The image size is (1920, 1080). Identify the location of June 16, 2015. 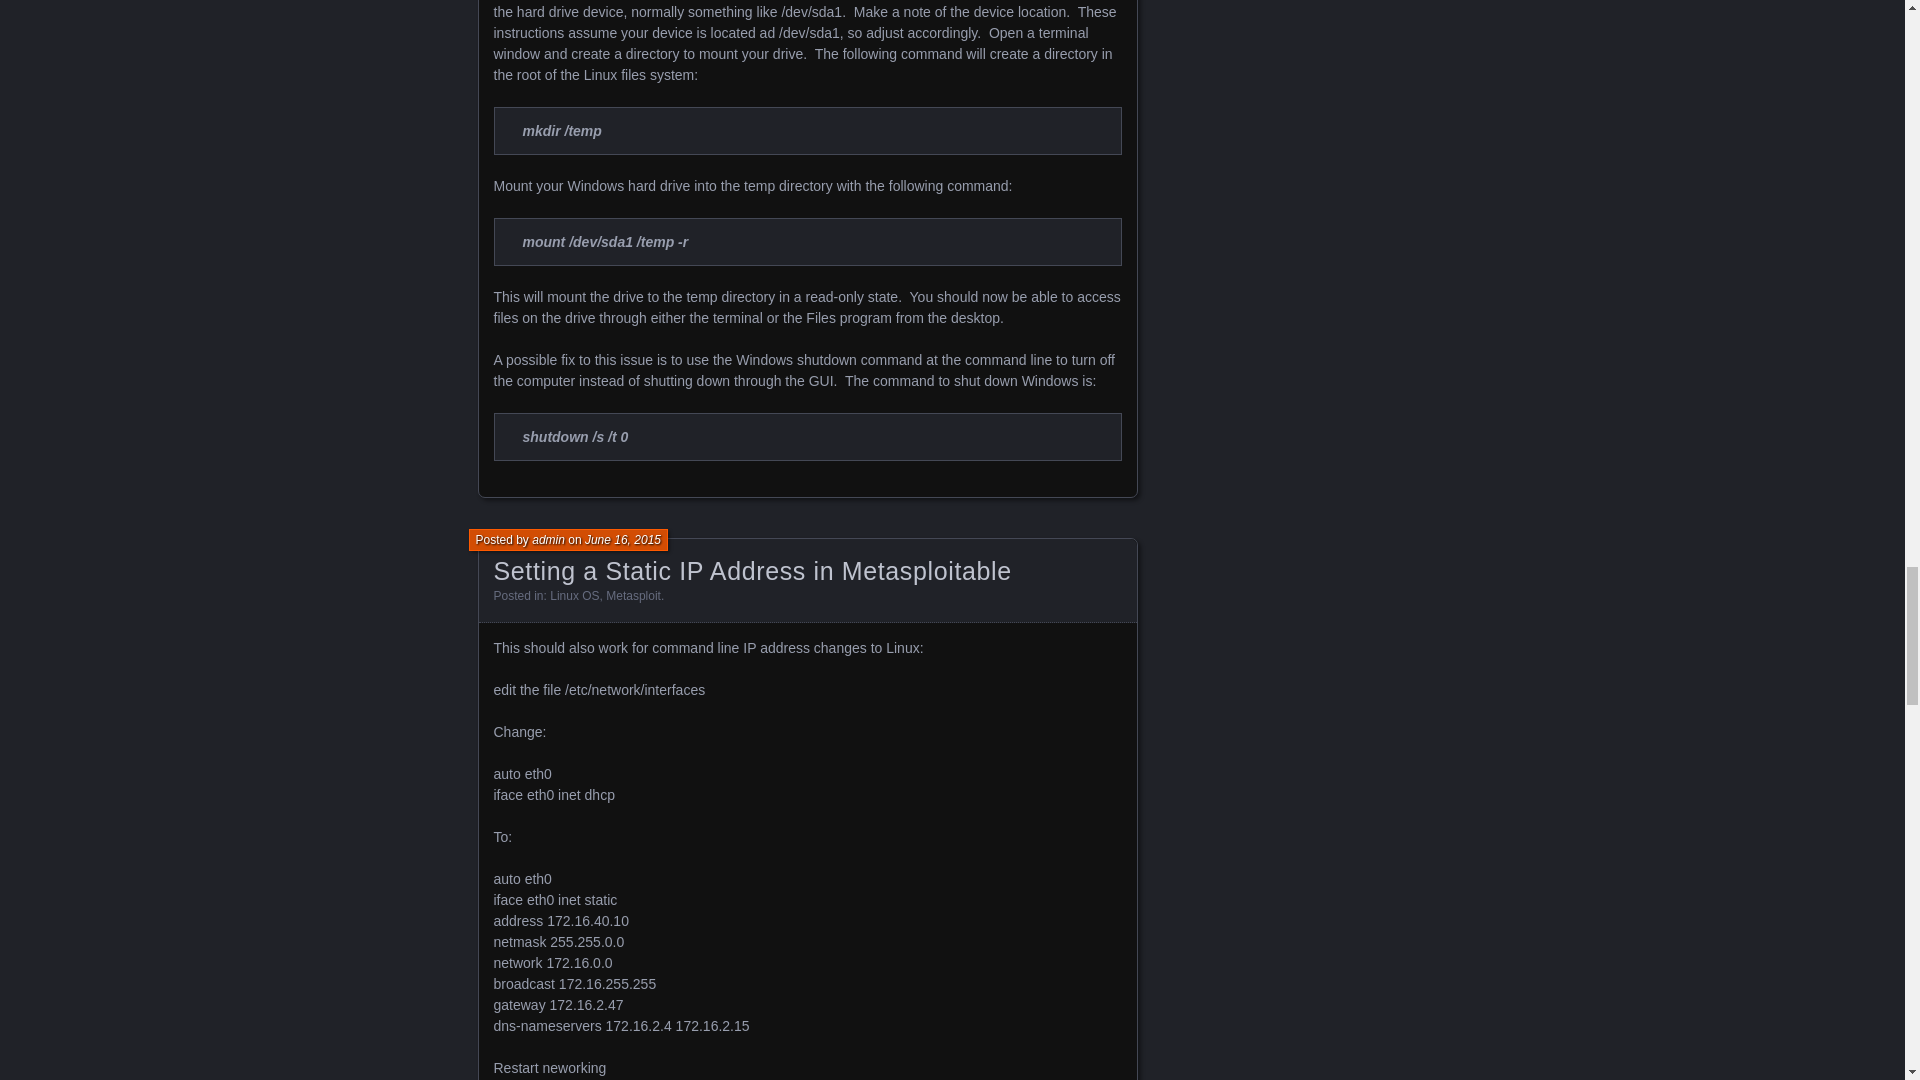
(622, 540).